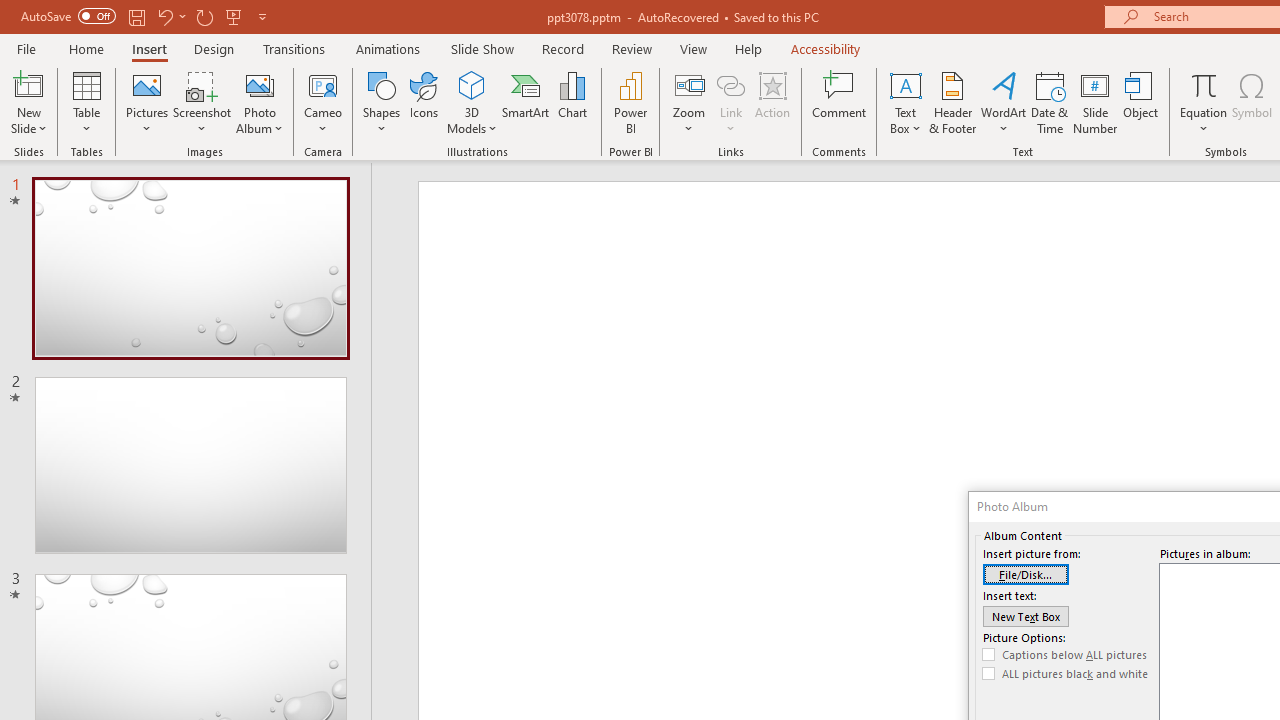  I want to click on Action, so click(772, 102).